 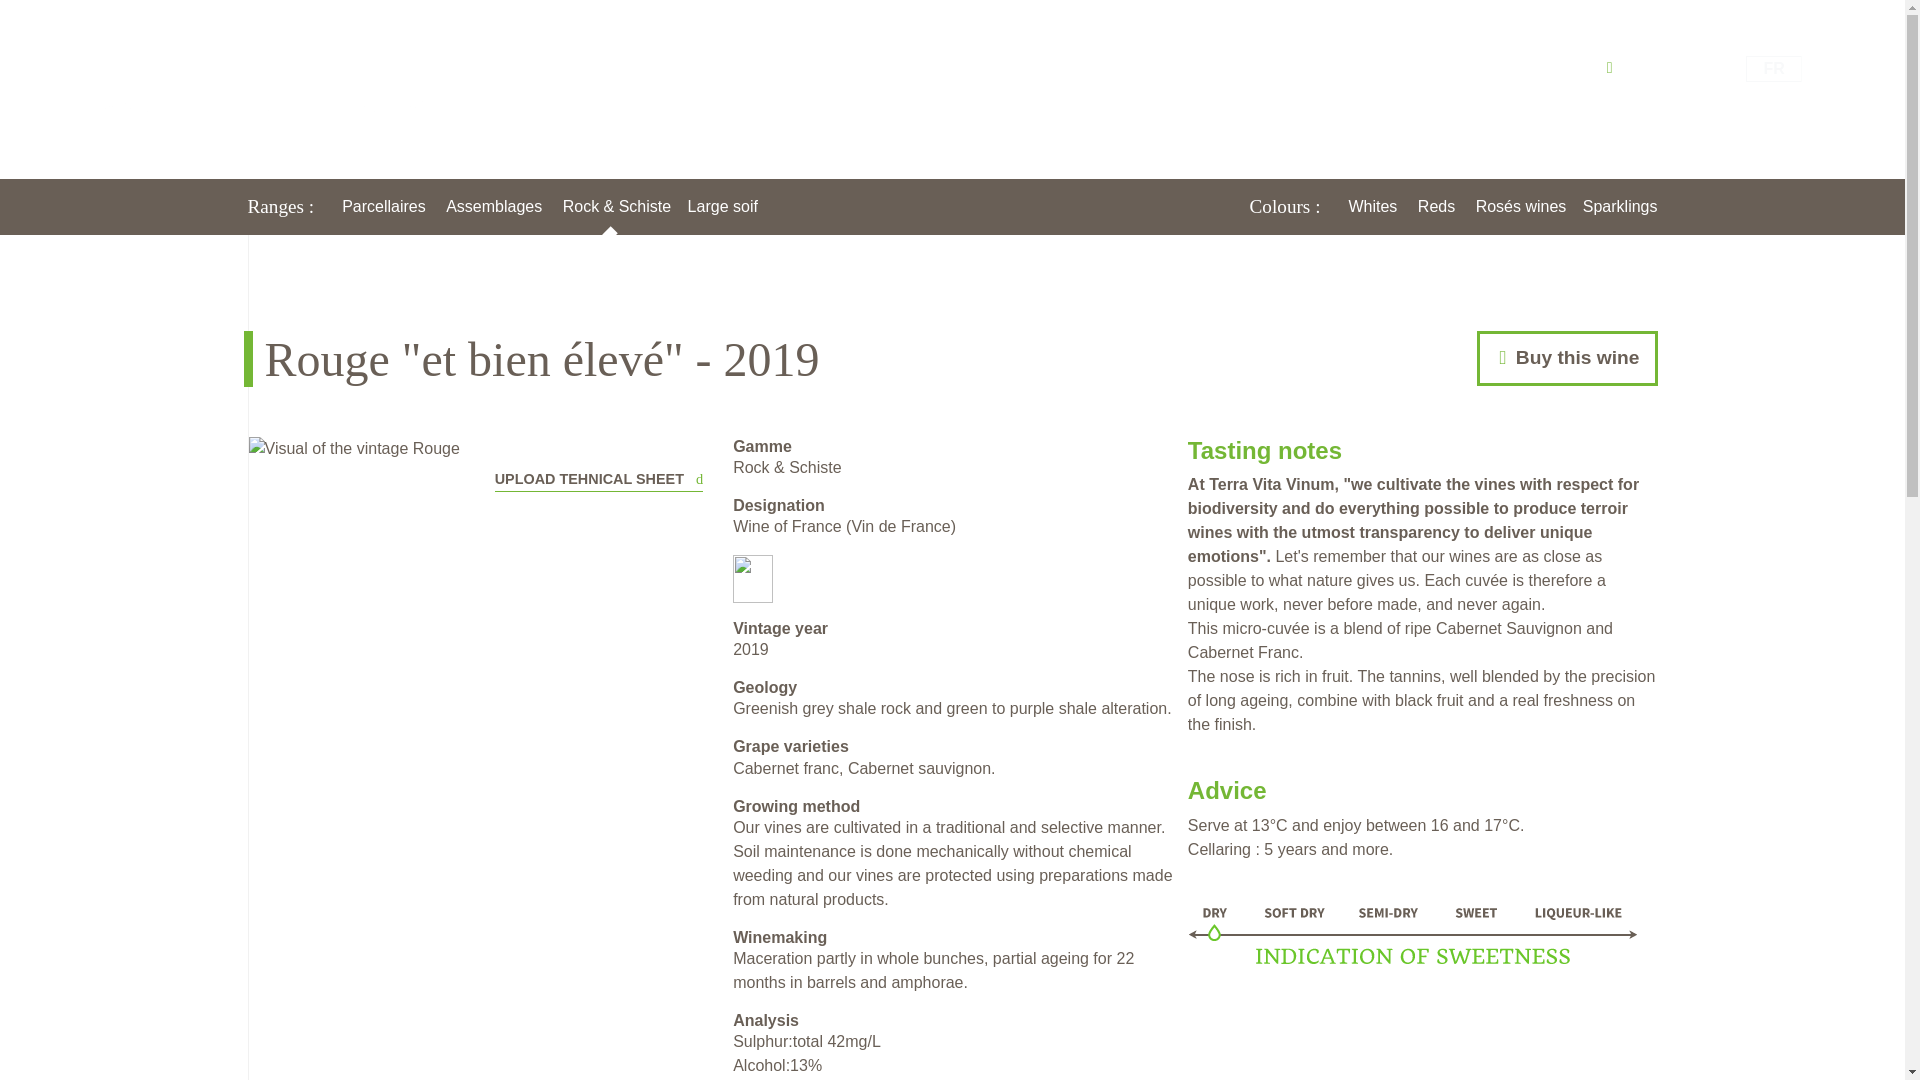 I want to click on Assemblages, so click(x=493, y=206).